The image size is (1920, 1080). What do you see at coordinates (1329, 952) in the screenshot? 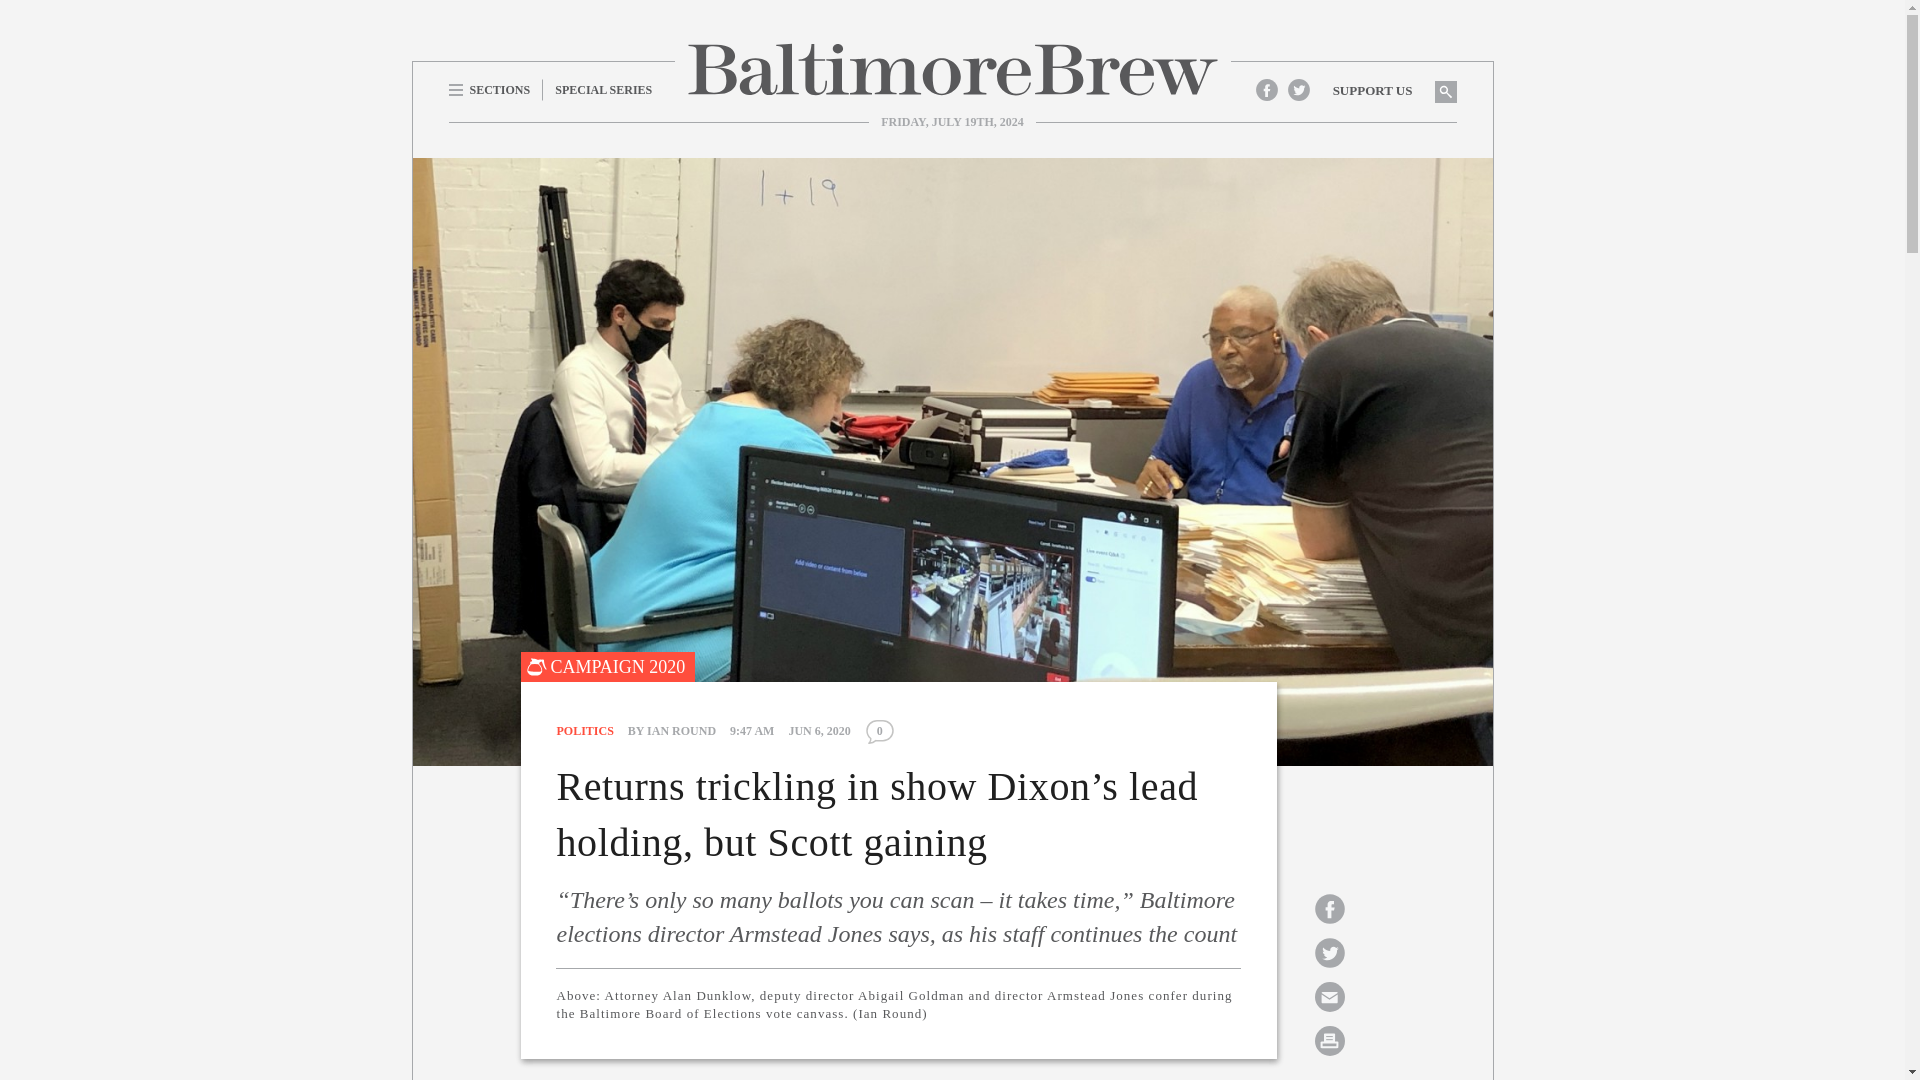
I see `Share on Twitter` at bounding box center [1329, 952].